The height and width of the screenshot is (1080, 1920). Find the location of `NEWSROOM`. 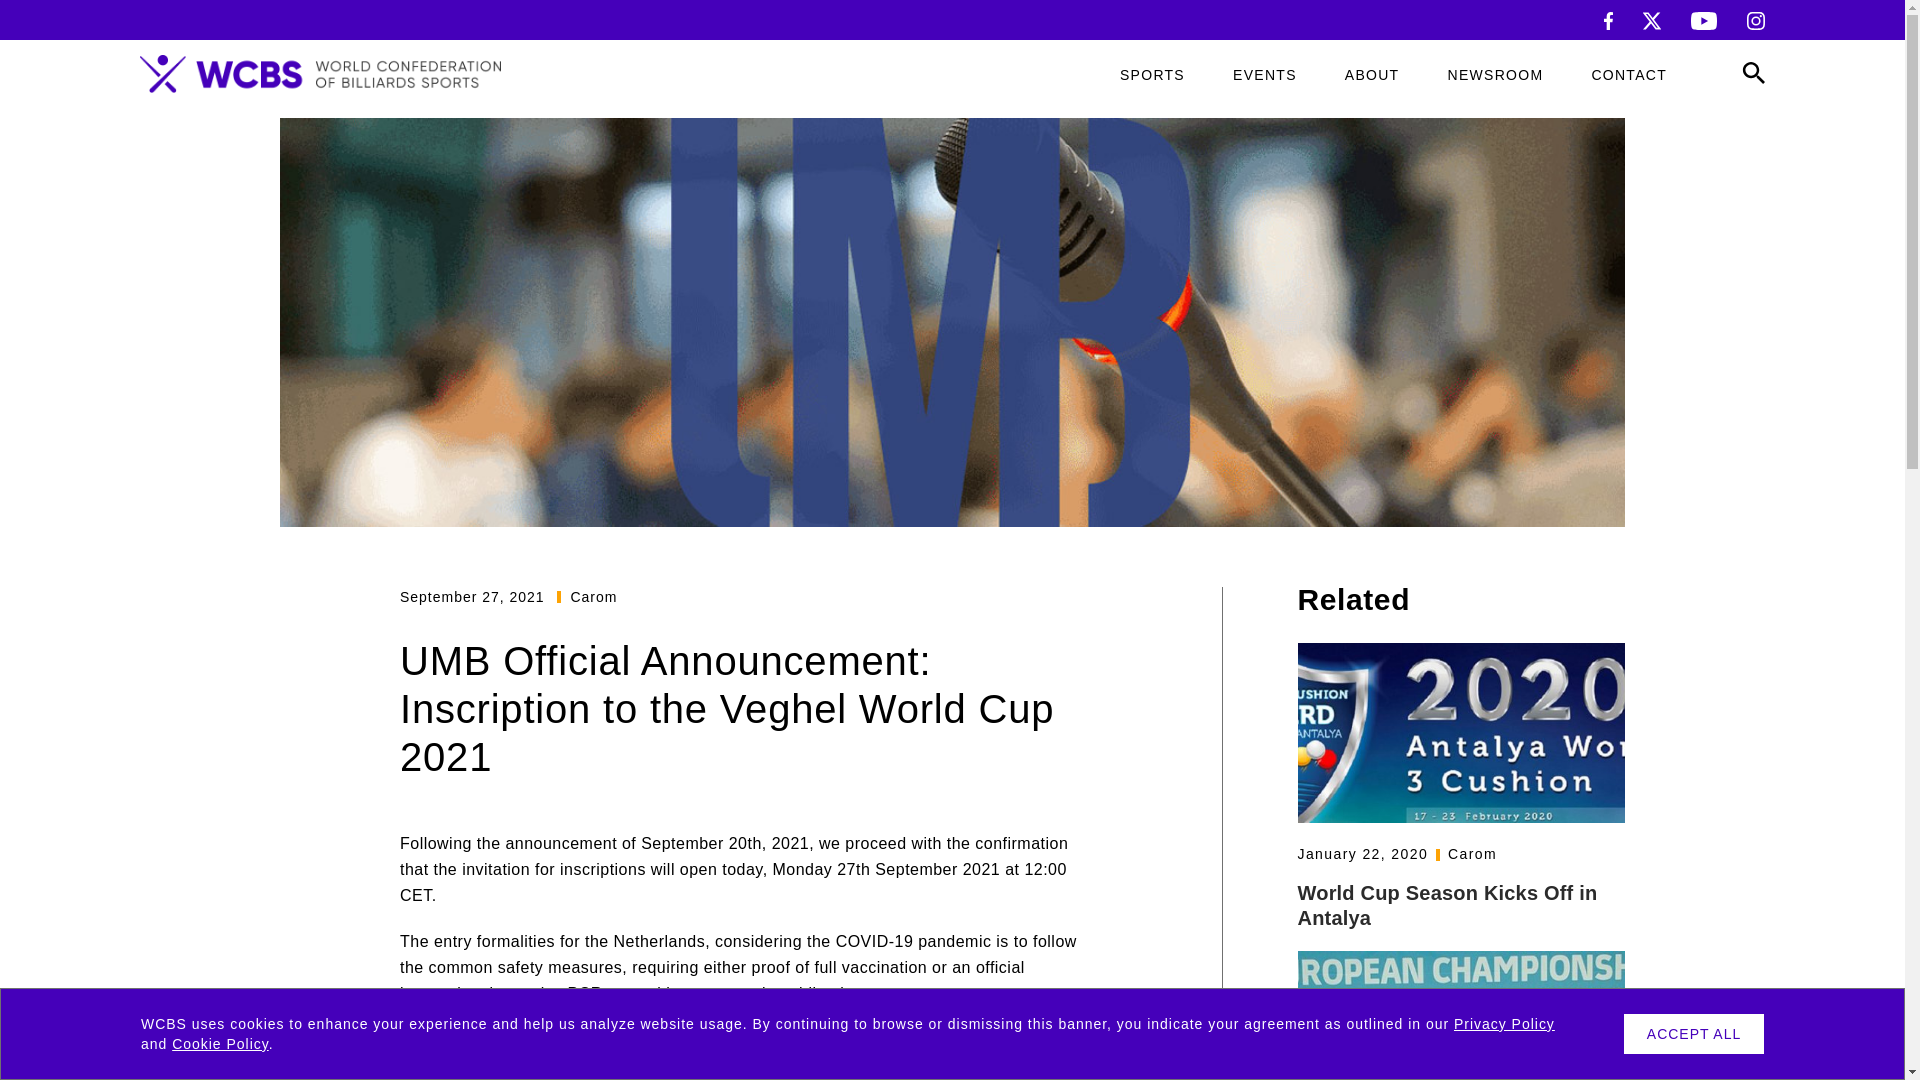

NEWSROOM is located at coordinates (1495, 75).